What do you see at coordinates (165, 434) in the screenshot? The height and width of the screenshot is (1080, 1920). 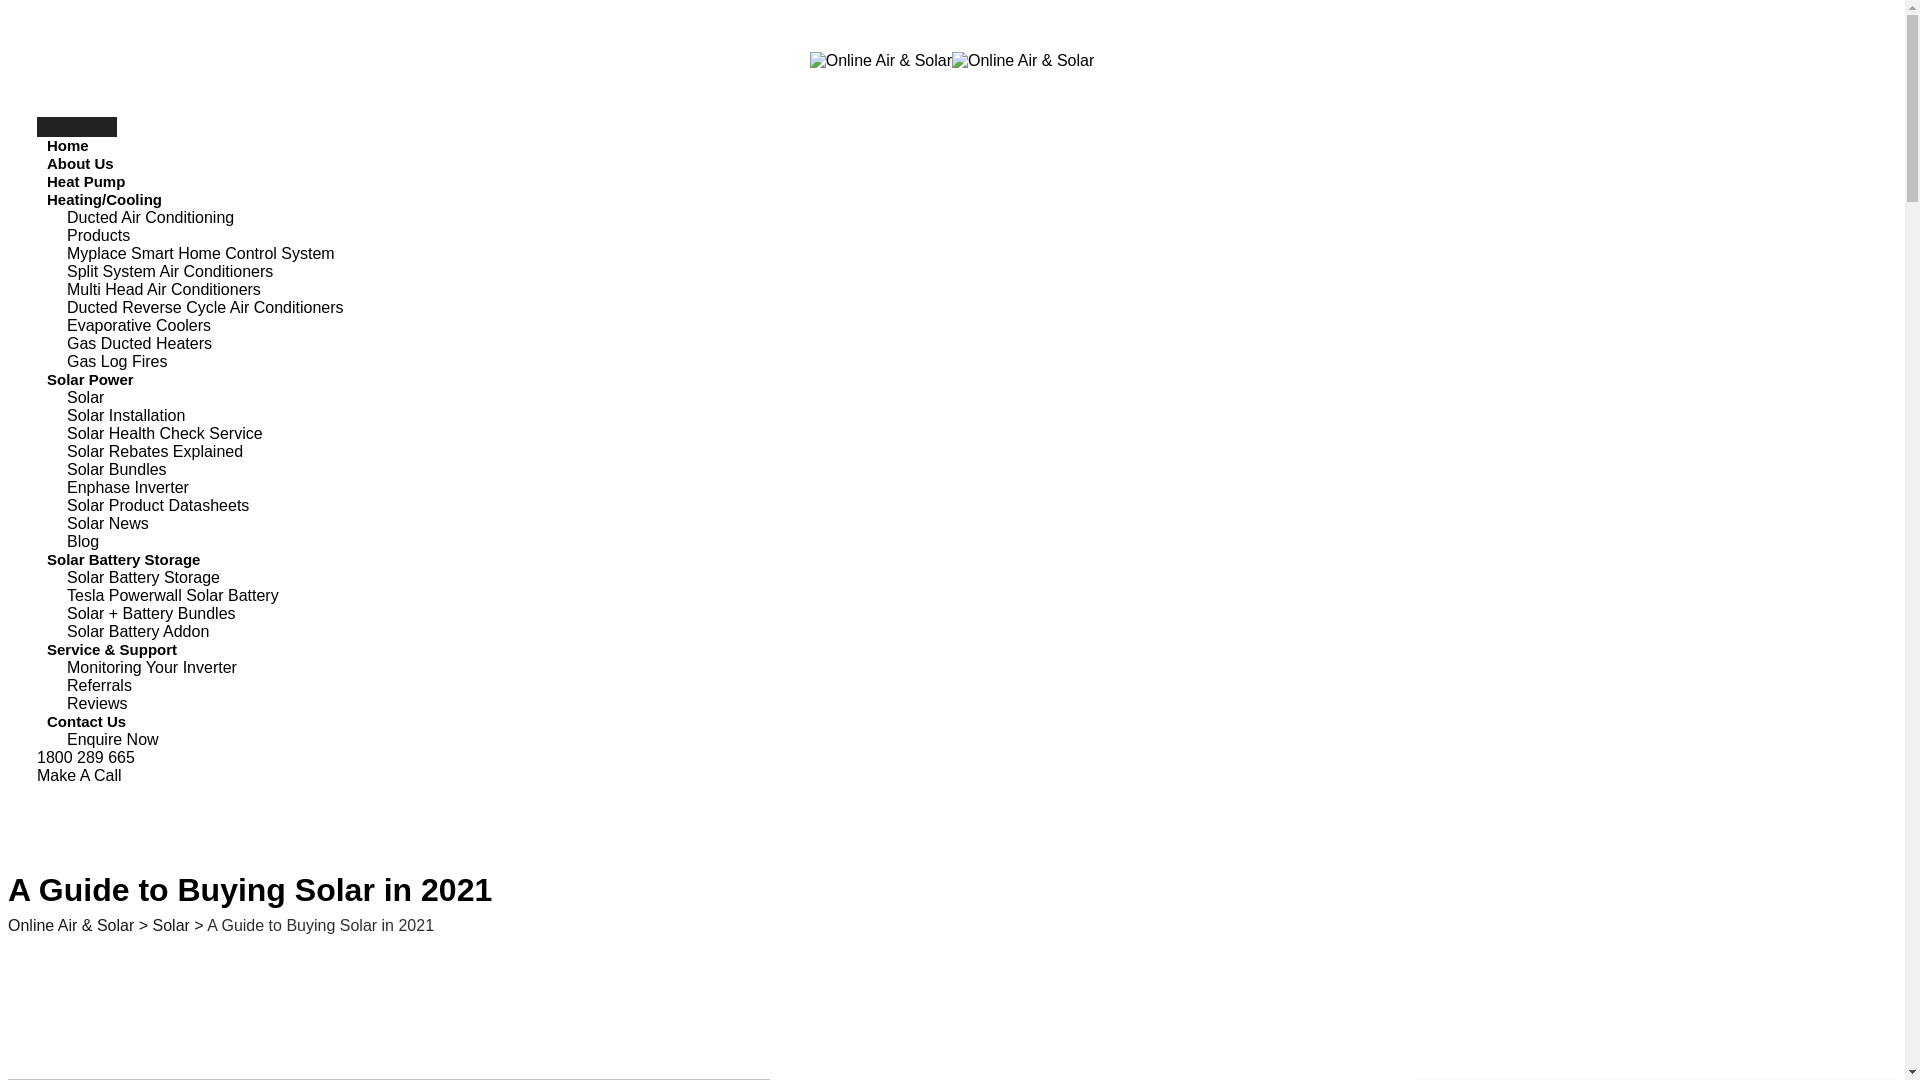 I see `Solar Health Check Service` at bounding box center [165, 434].